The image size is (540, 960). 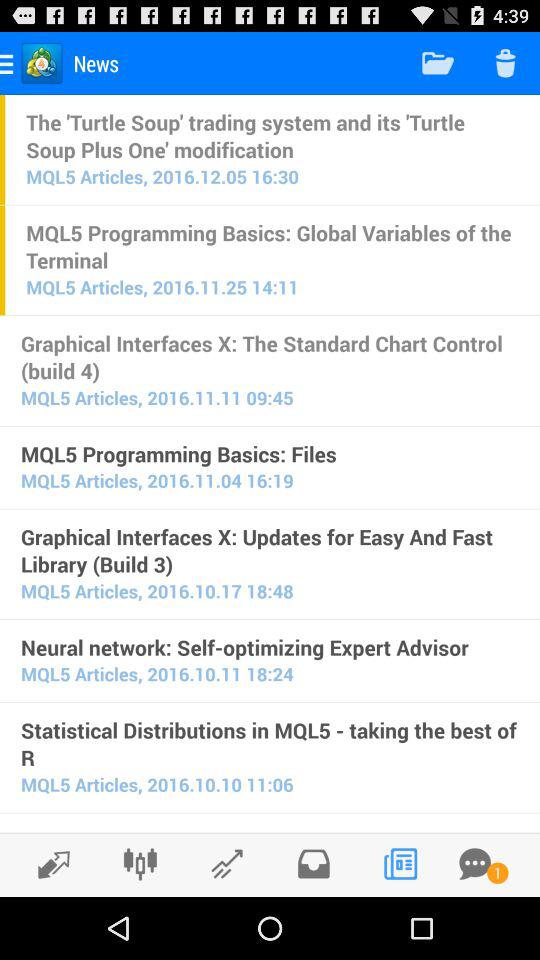 I want to click on other messages, so click(x=475, y=864).